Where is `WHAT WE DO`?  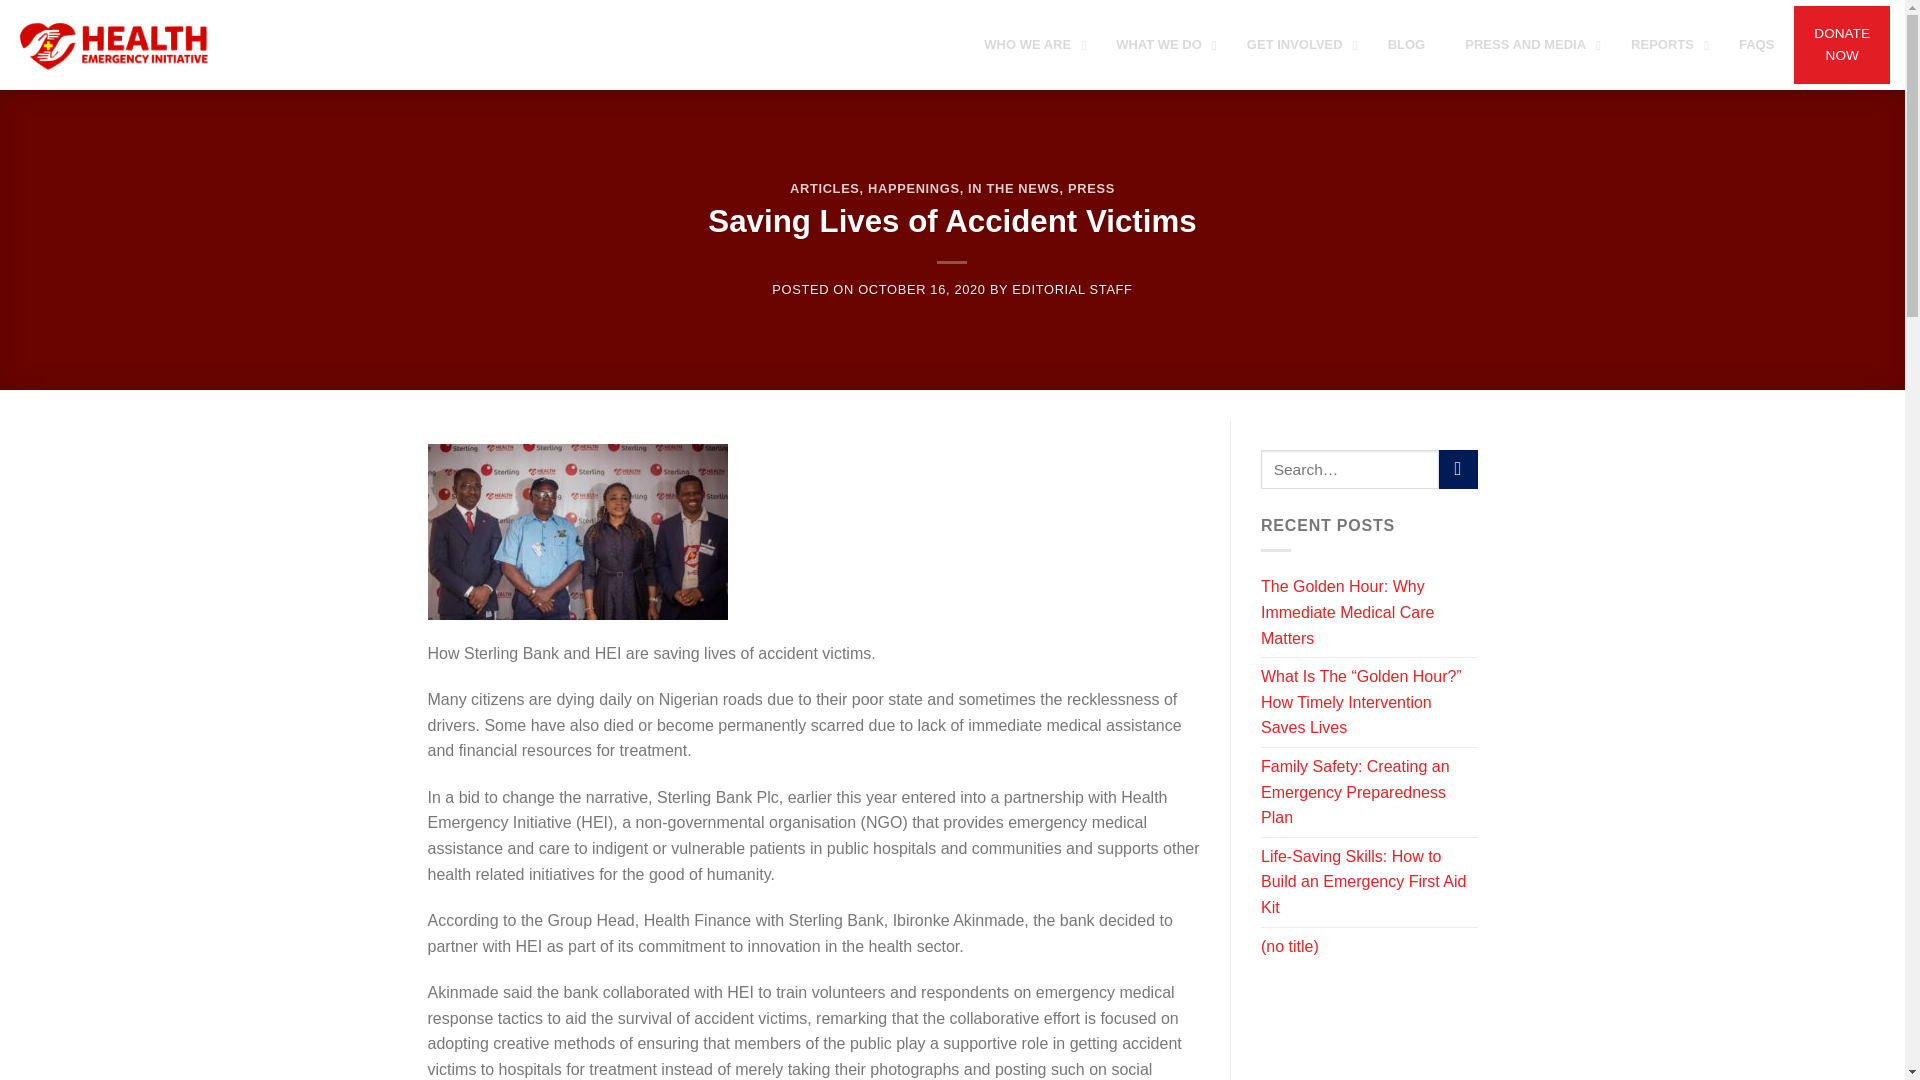
WHAT WE DO is located at coordinates (1161, 45).